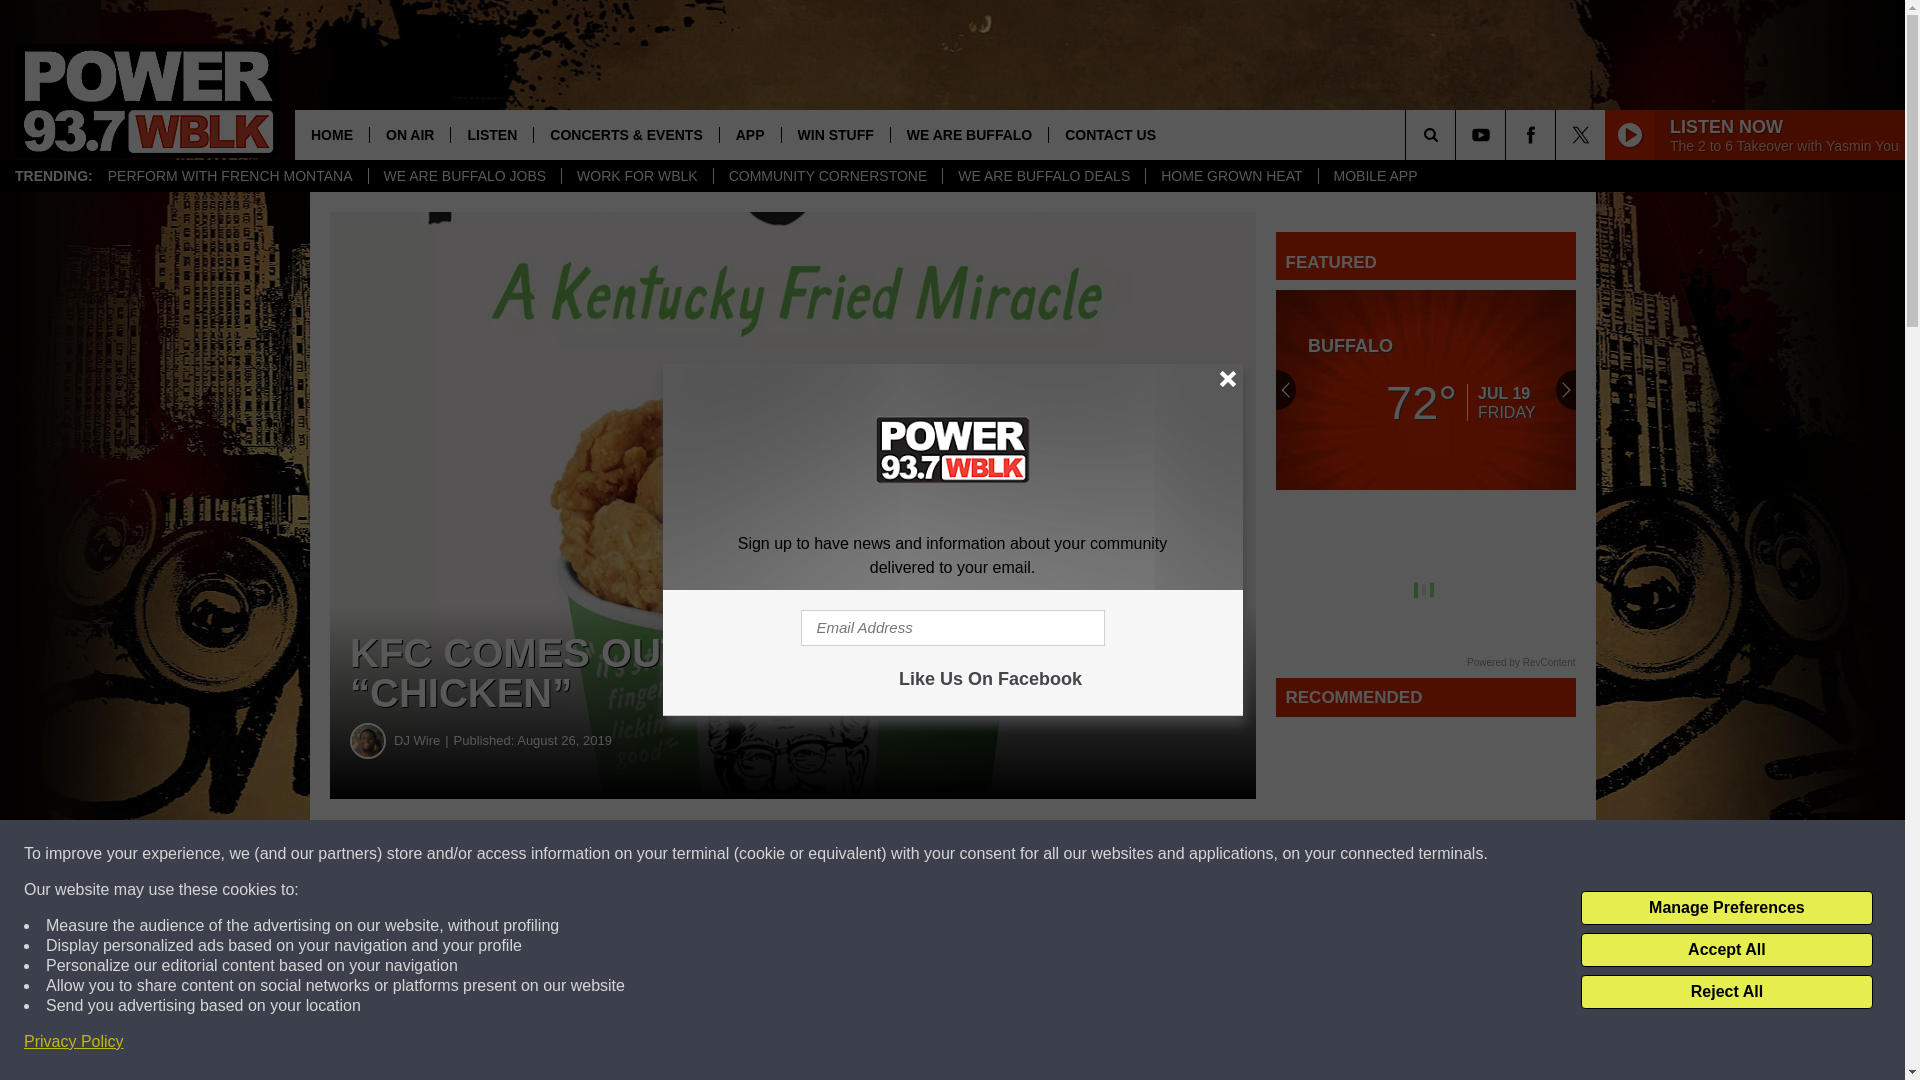  Describe the element at coordinates (1043, 176) in the screenshot. I see `WE ARE BUFFALO DEALS` at that location.